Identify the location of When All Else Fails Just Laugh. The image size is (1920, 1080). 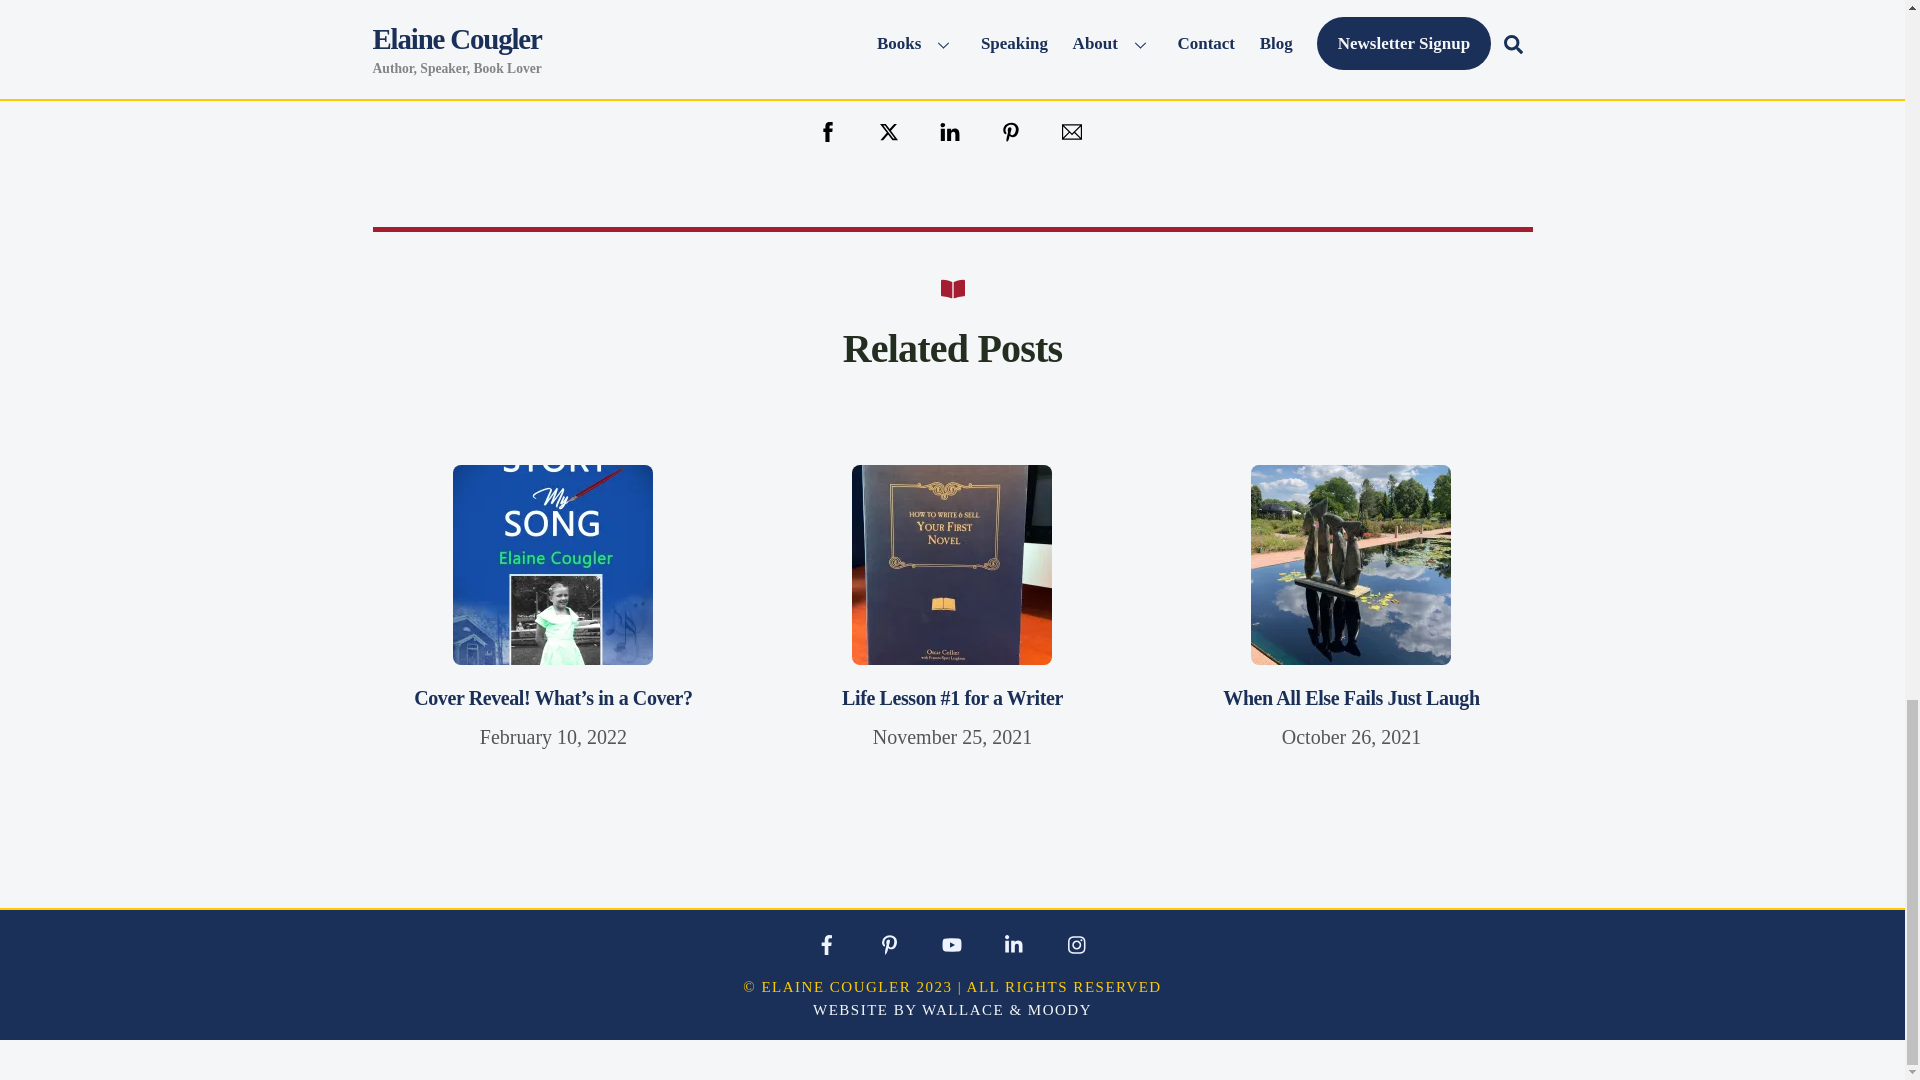
(1350, 697).